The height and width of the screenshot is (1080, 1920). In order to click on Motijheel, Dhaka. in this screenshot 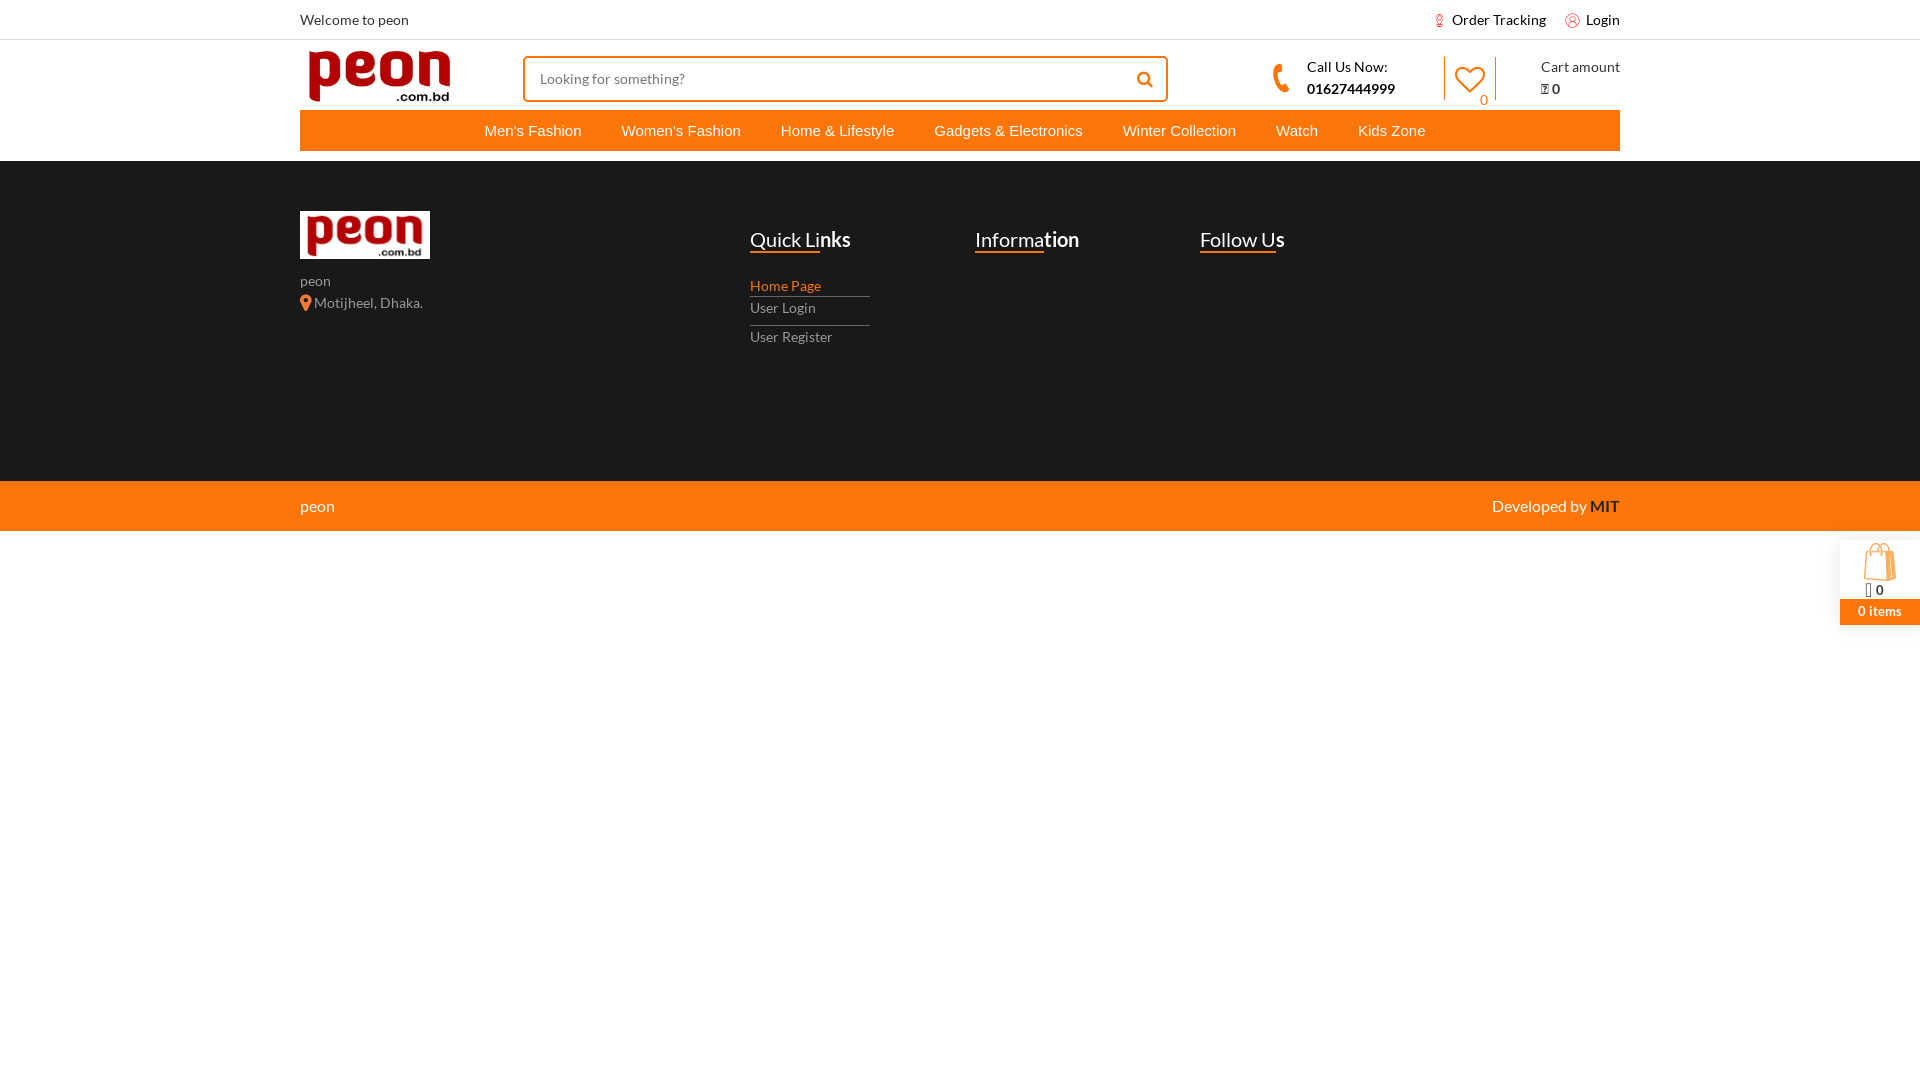, I will do `click(362, 302)`.